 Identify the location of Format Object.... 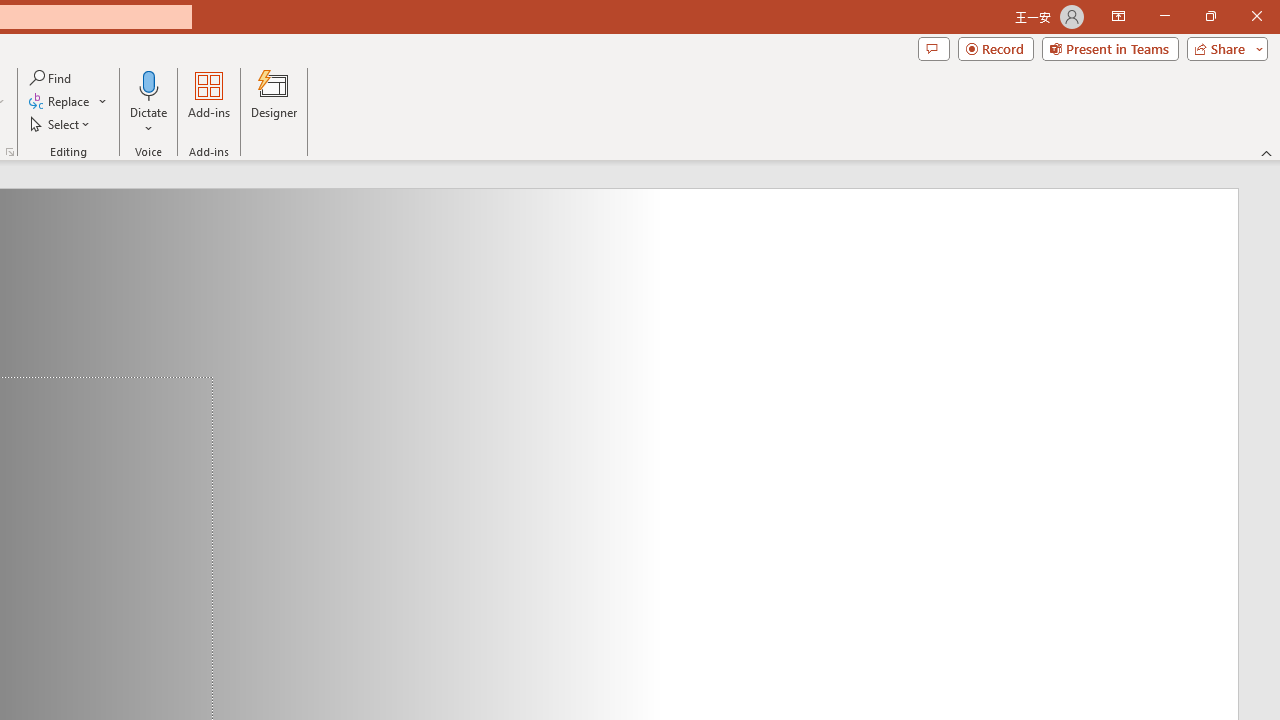
(10, 152).